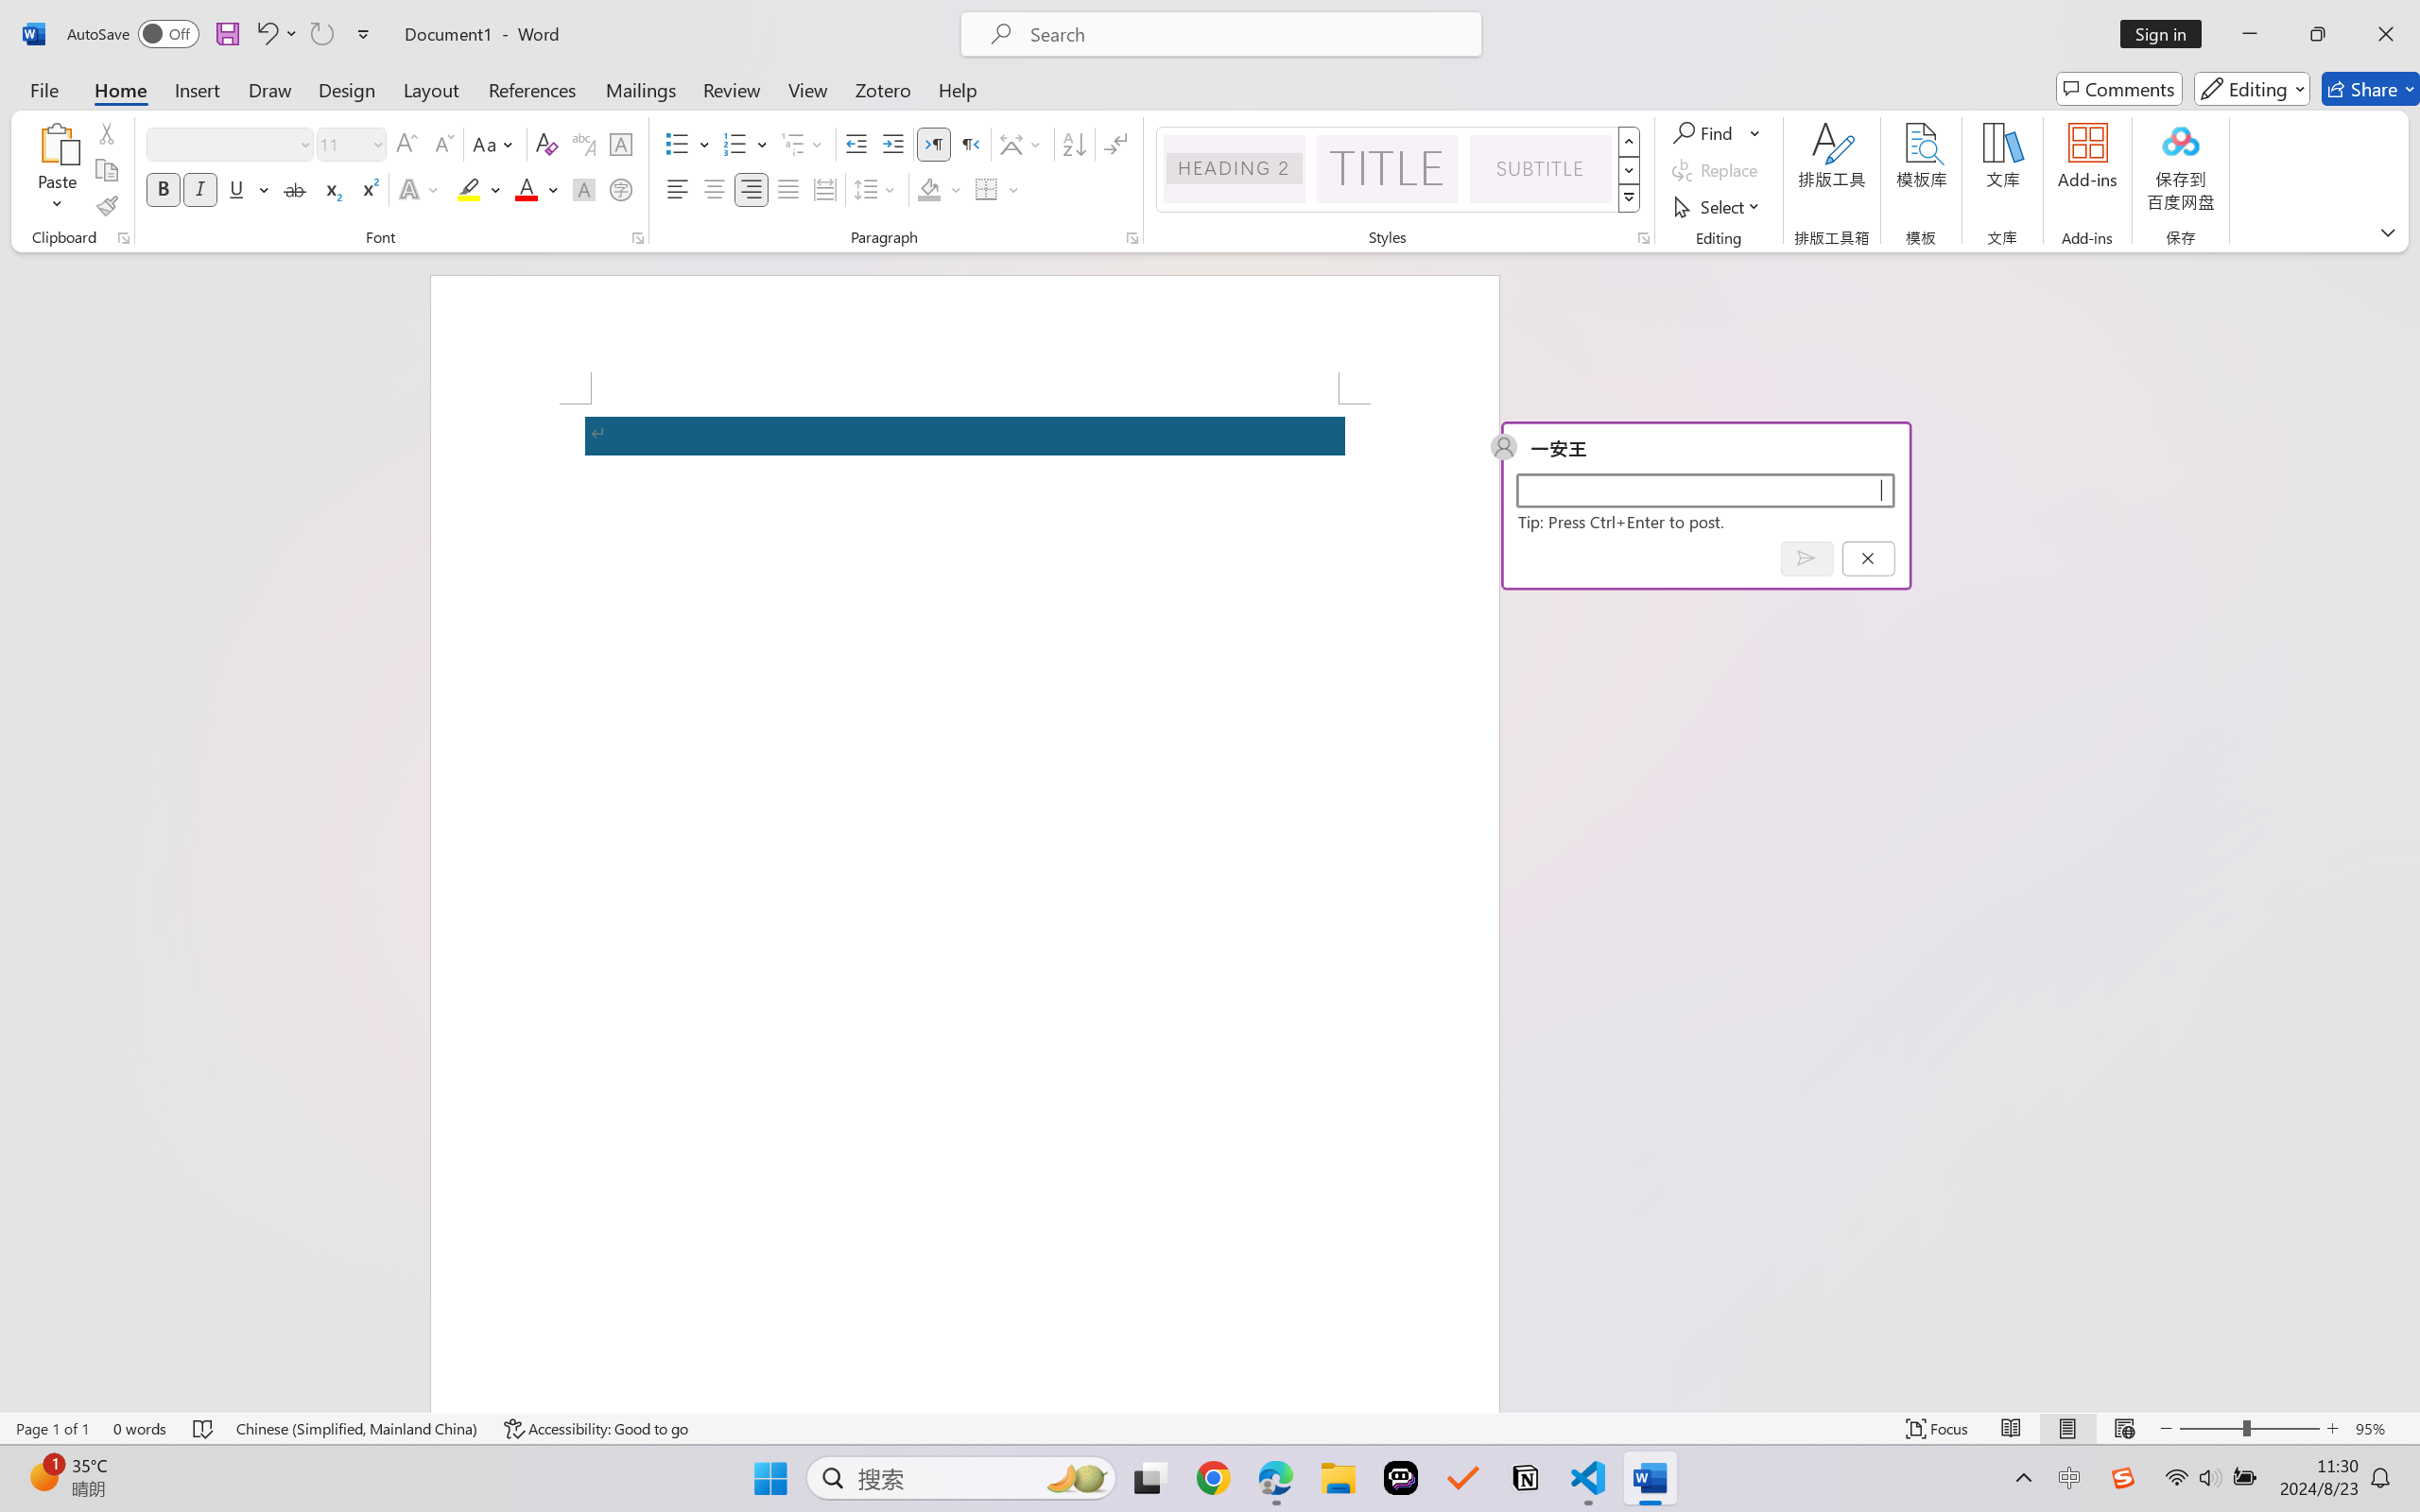 This screenshot has height=1512, width=2420. I want to click on Editing, so click(2252, 89).